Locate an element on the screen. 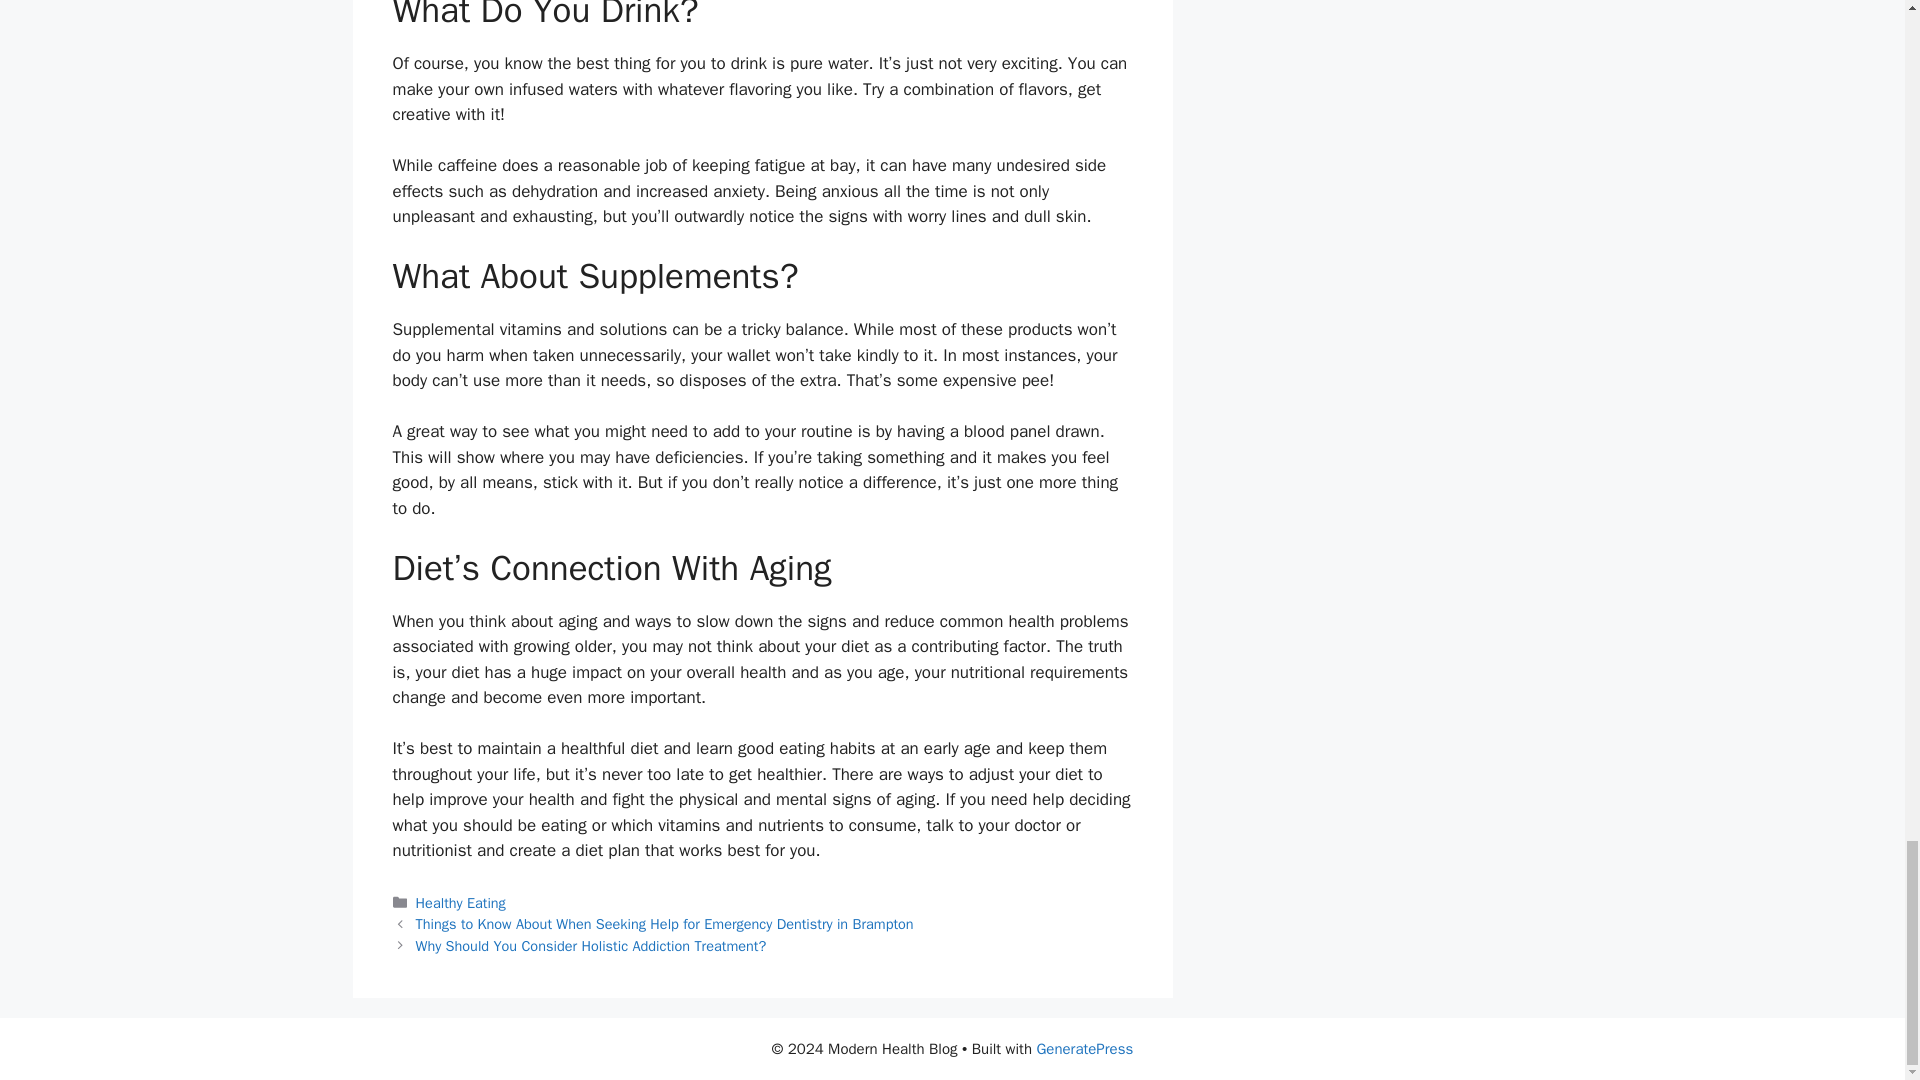 This screenshot has width=1920, height=1080. Why Should You Consider Holistic Addiction Treatment? is located at coordinates (591, 946).